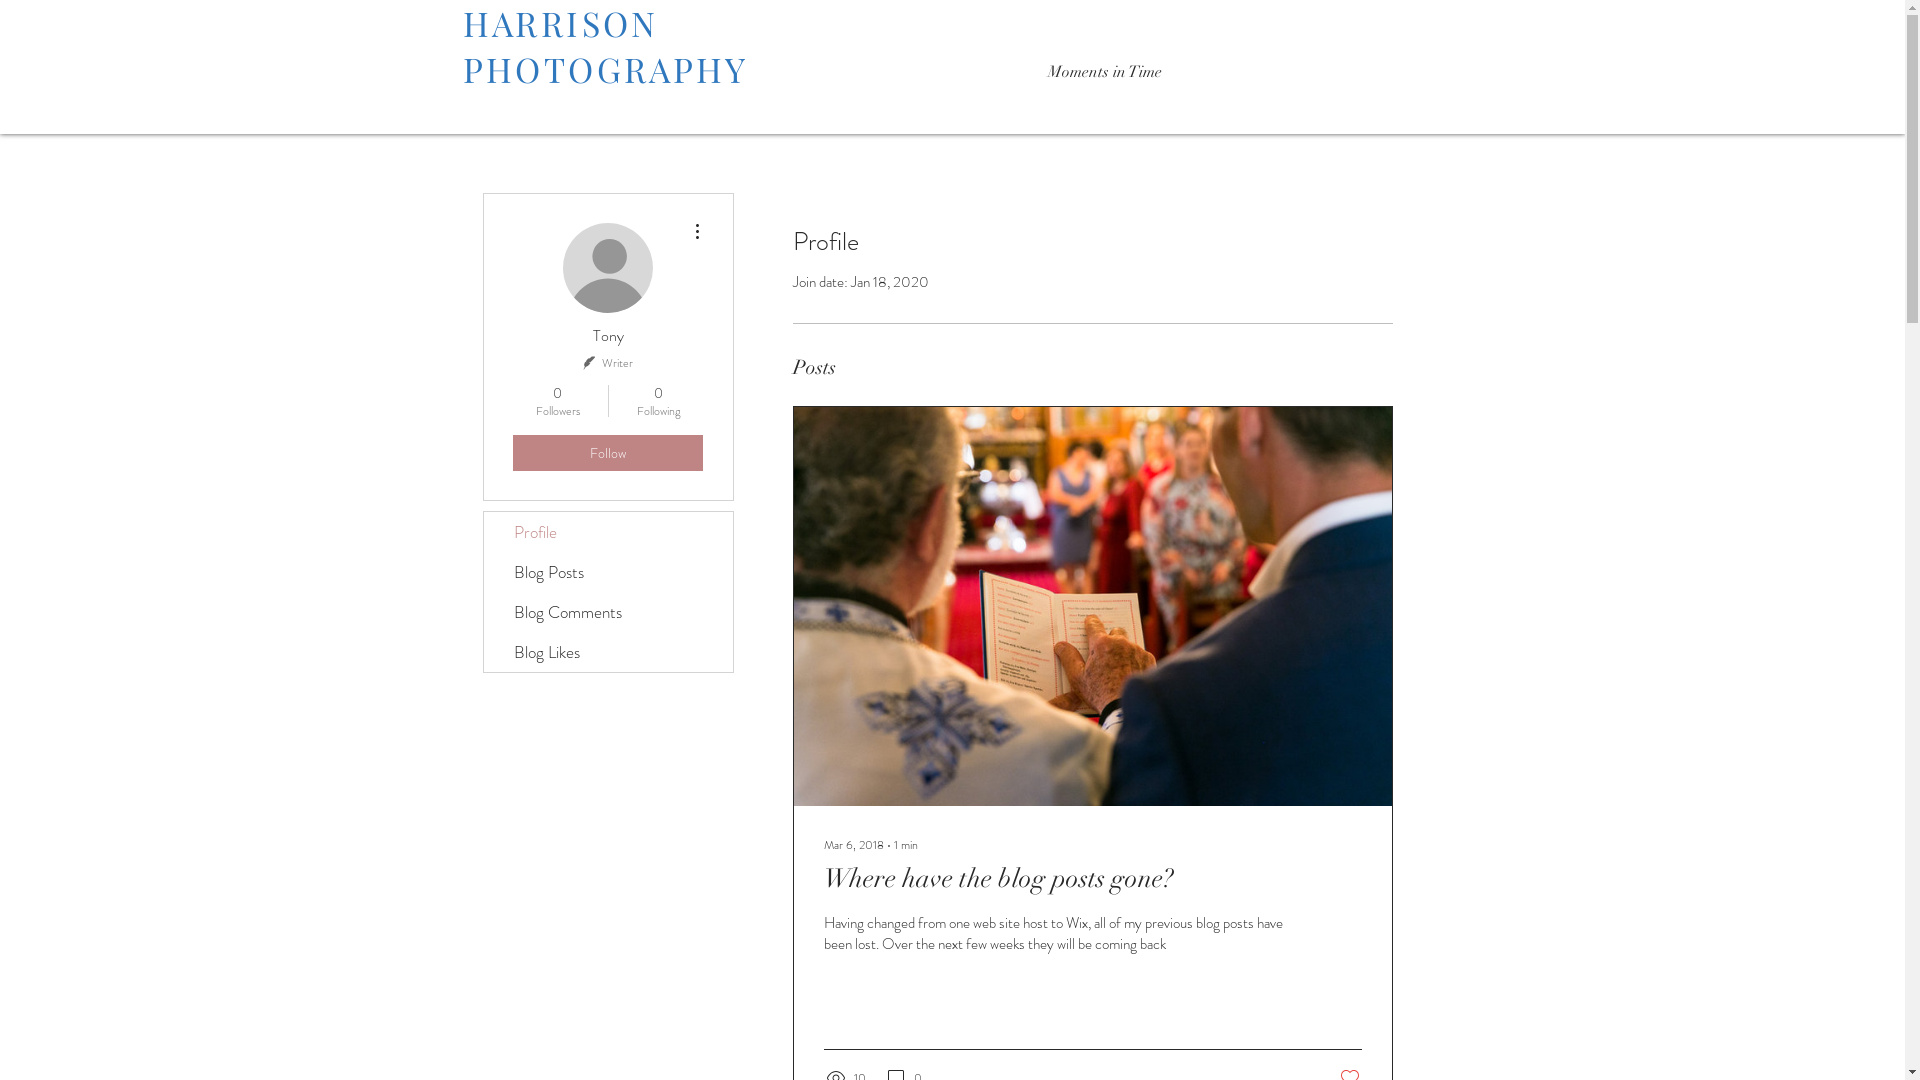  What do you see at coordinates (608, 572) in the screenshot?
I see `Blog Posts` at bounding box center [608, 572].